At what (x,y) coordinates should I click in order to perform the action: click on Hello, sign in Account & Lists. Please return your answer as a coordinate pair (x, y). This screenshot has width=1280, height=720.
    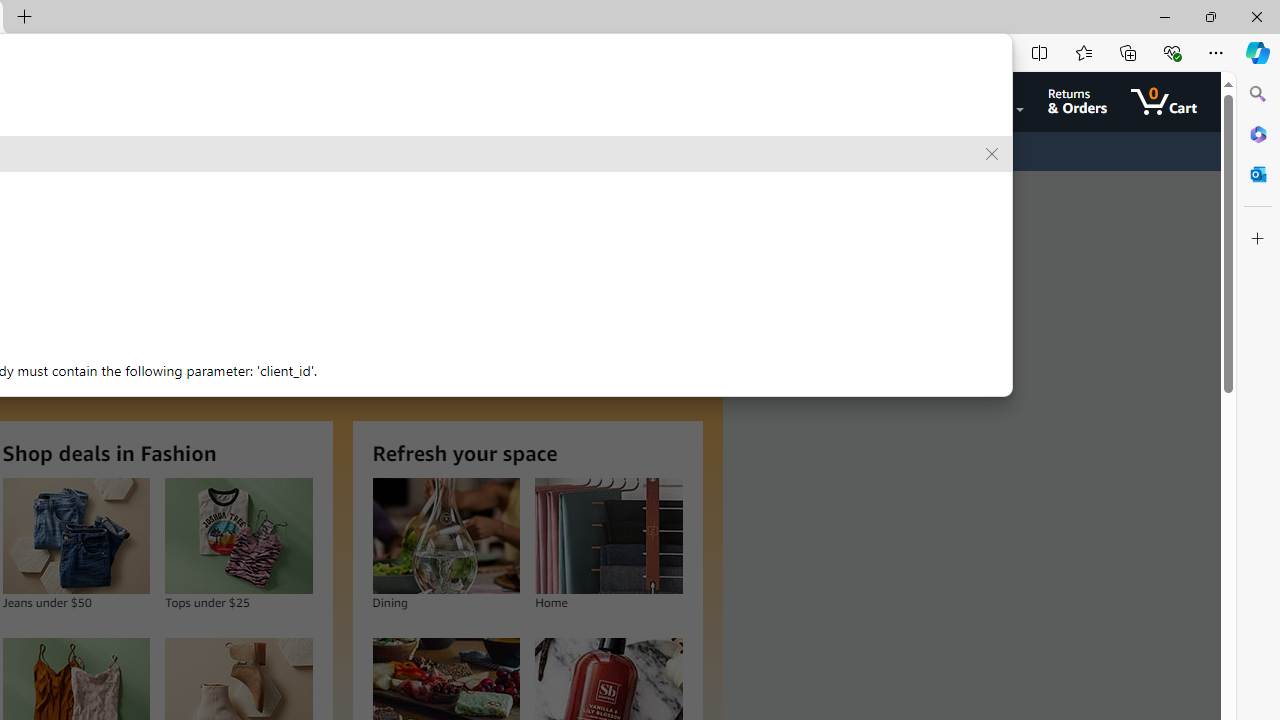
    Looking at the image, I should click on (968, 102).